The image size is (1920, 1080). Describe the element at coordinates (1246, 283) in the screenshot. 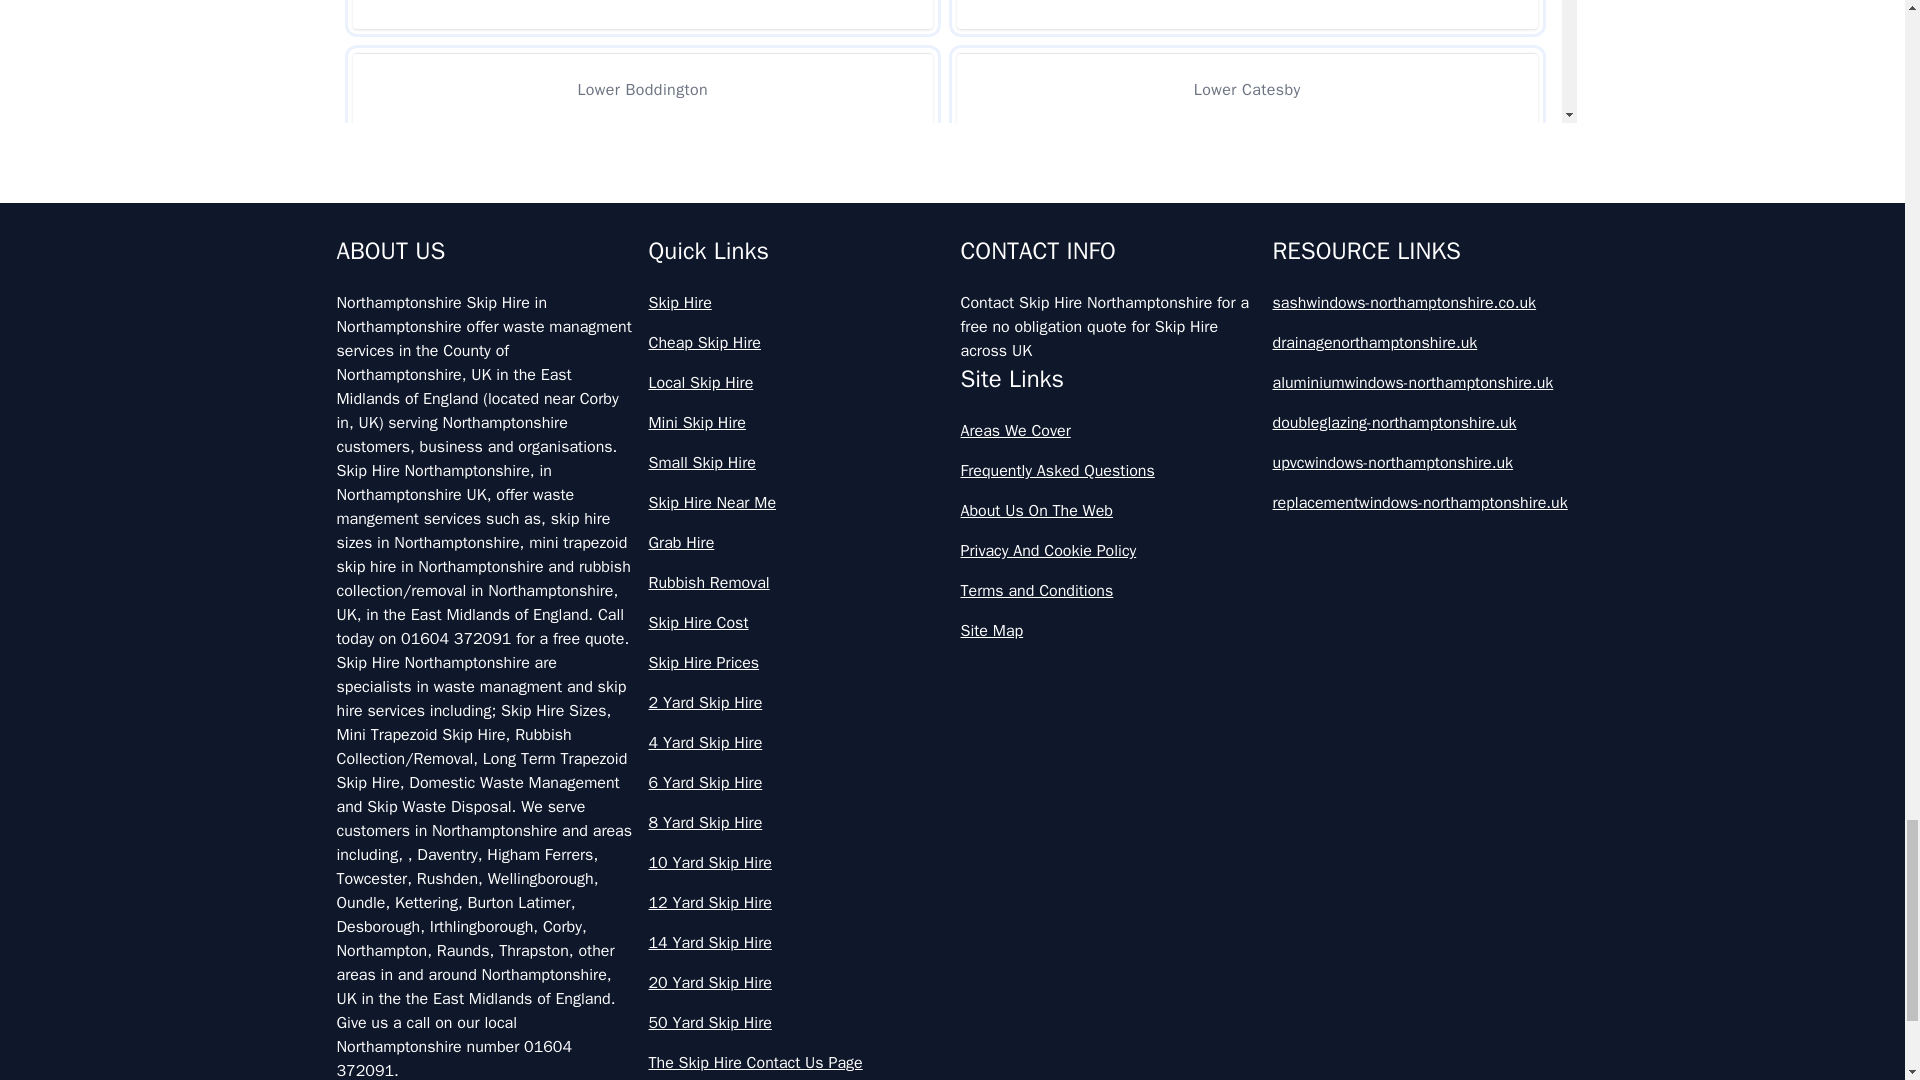

I see `Westhorp` at that location.